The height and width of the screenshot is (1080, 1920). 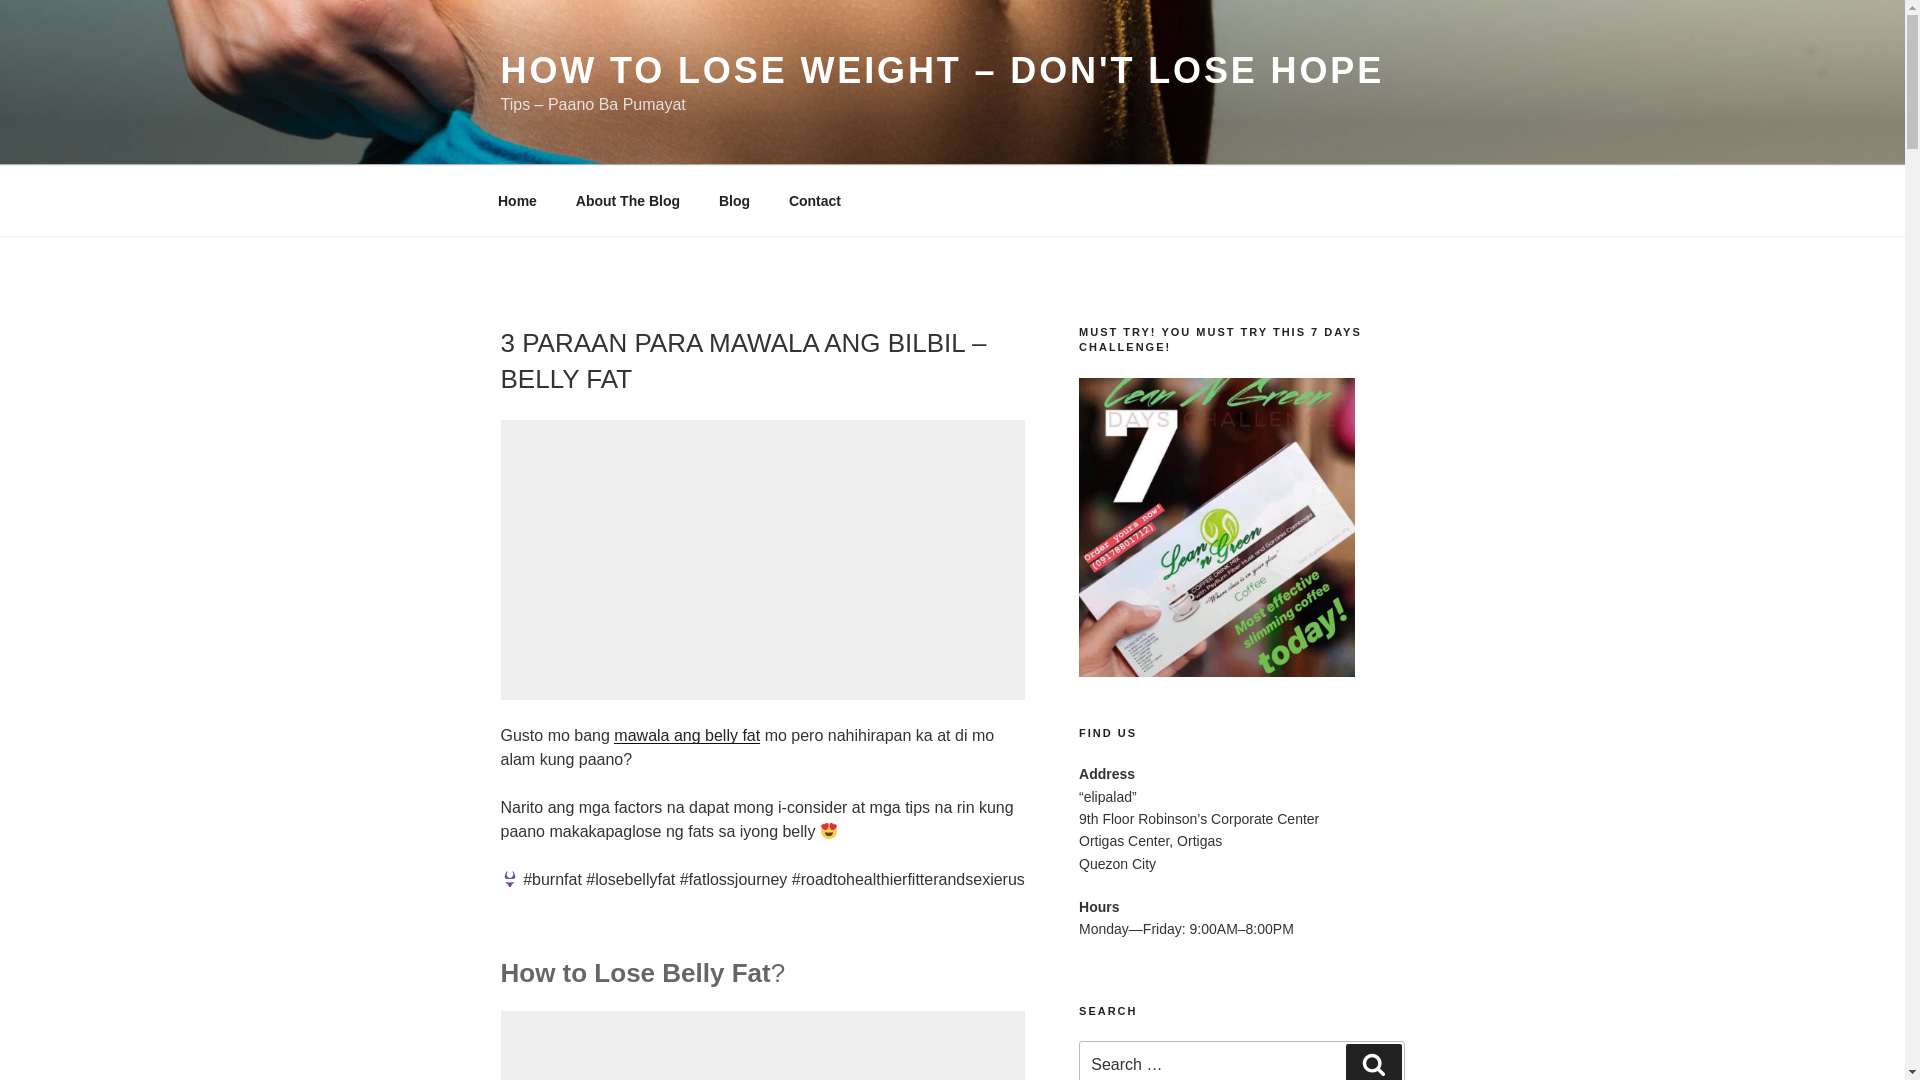 What do you see at coordinates (761, 560) in the screenshot?
I see `Advertisement` at bounding box center [761, 560].